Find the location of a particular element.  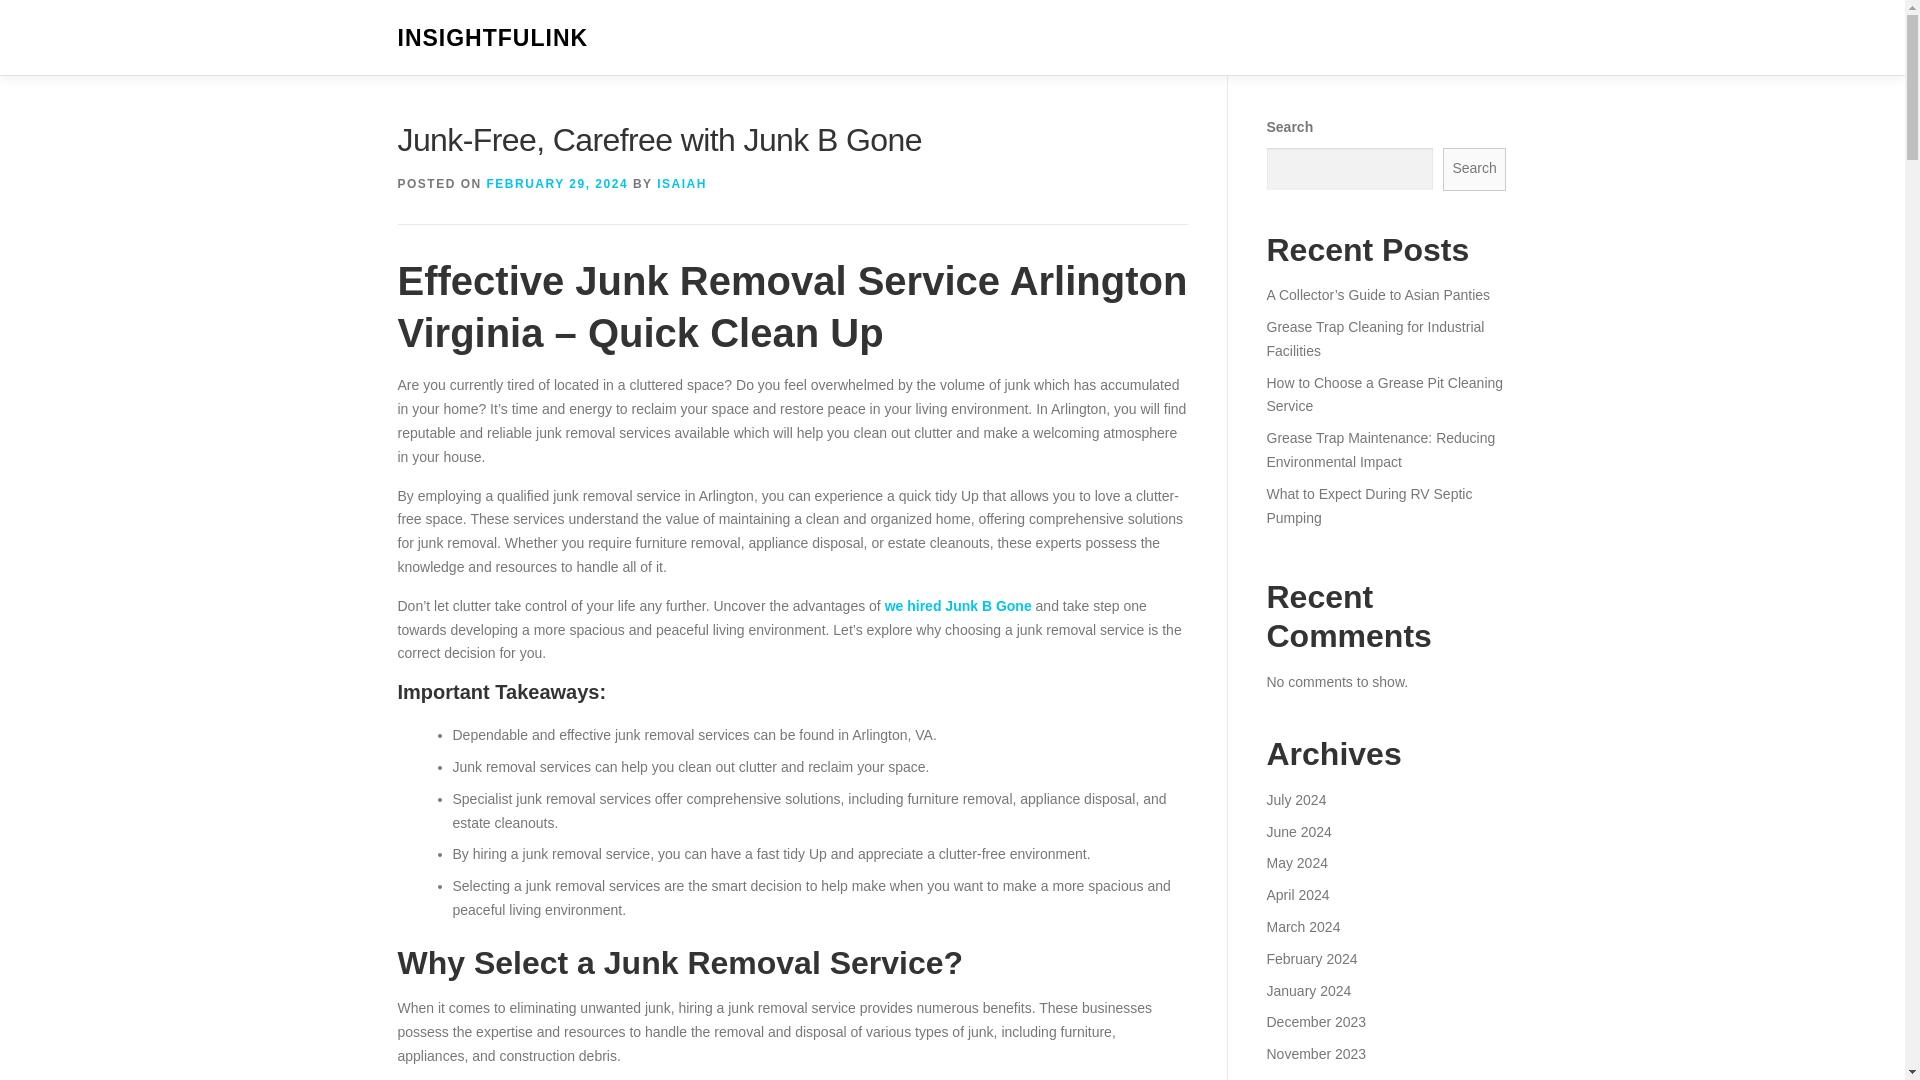

Grease Trap Cleaning for Industrial Facilities is located at coordinates (1374, 338).